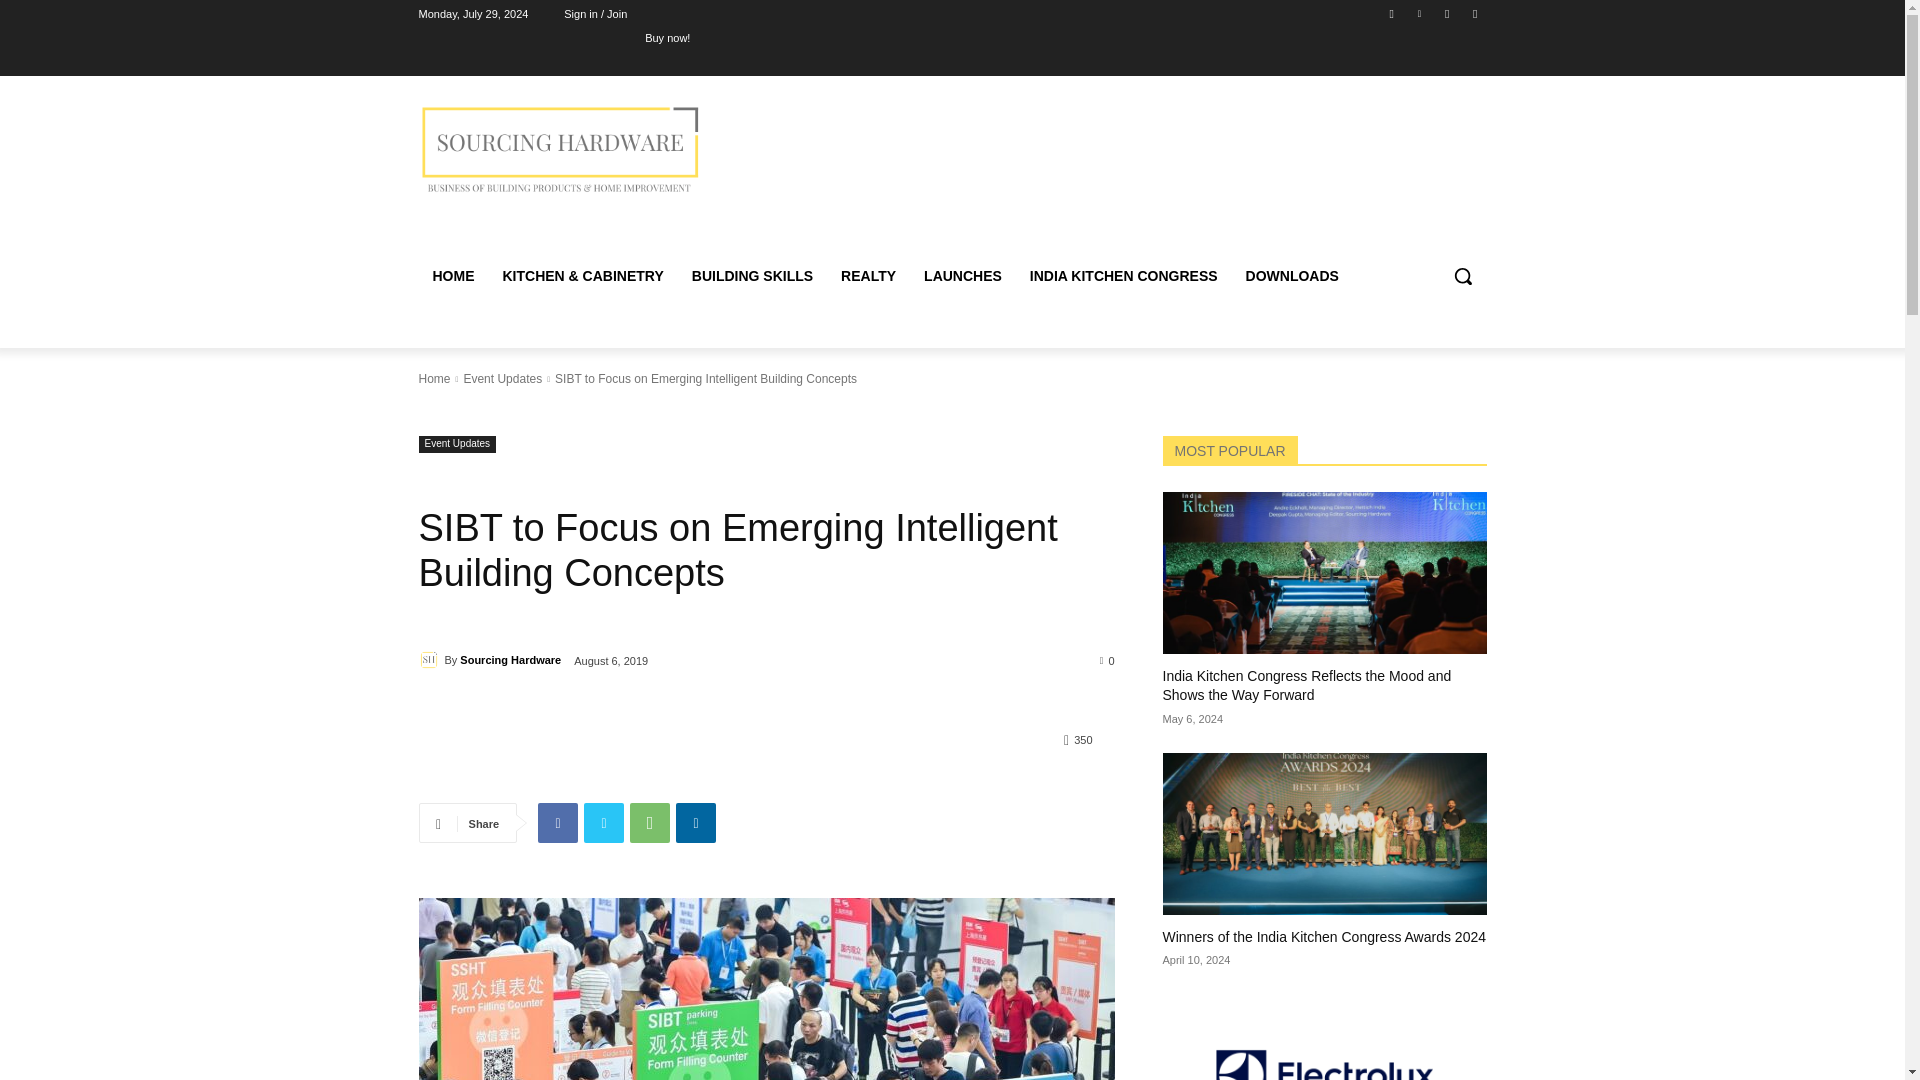  I want to click on INDIA KITCHEN CONGRESS, so click(1124, 276).